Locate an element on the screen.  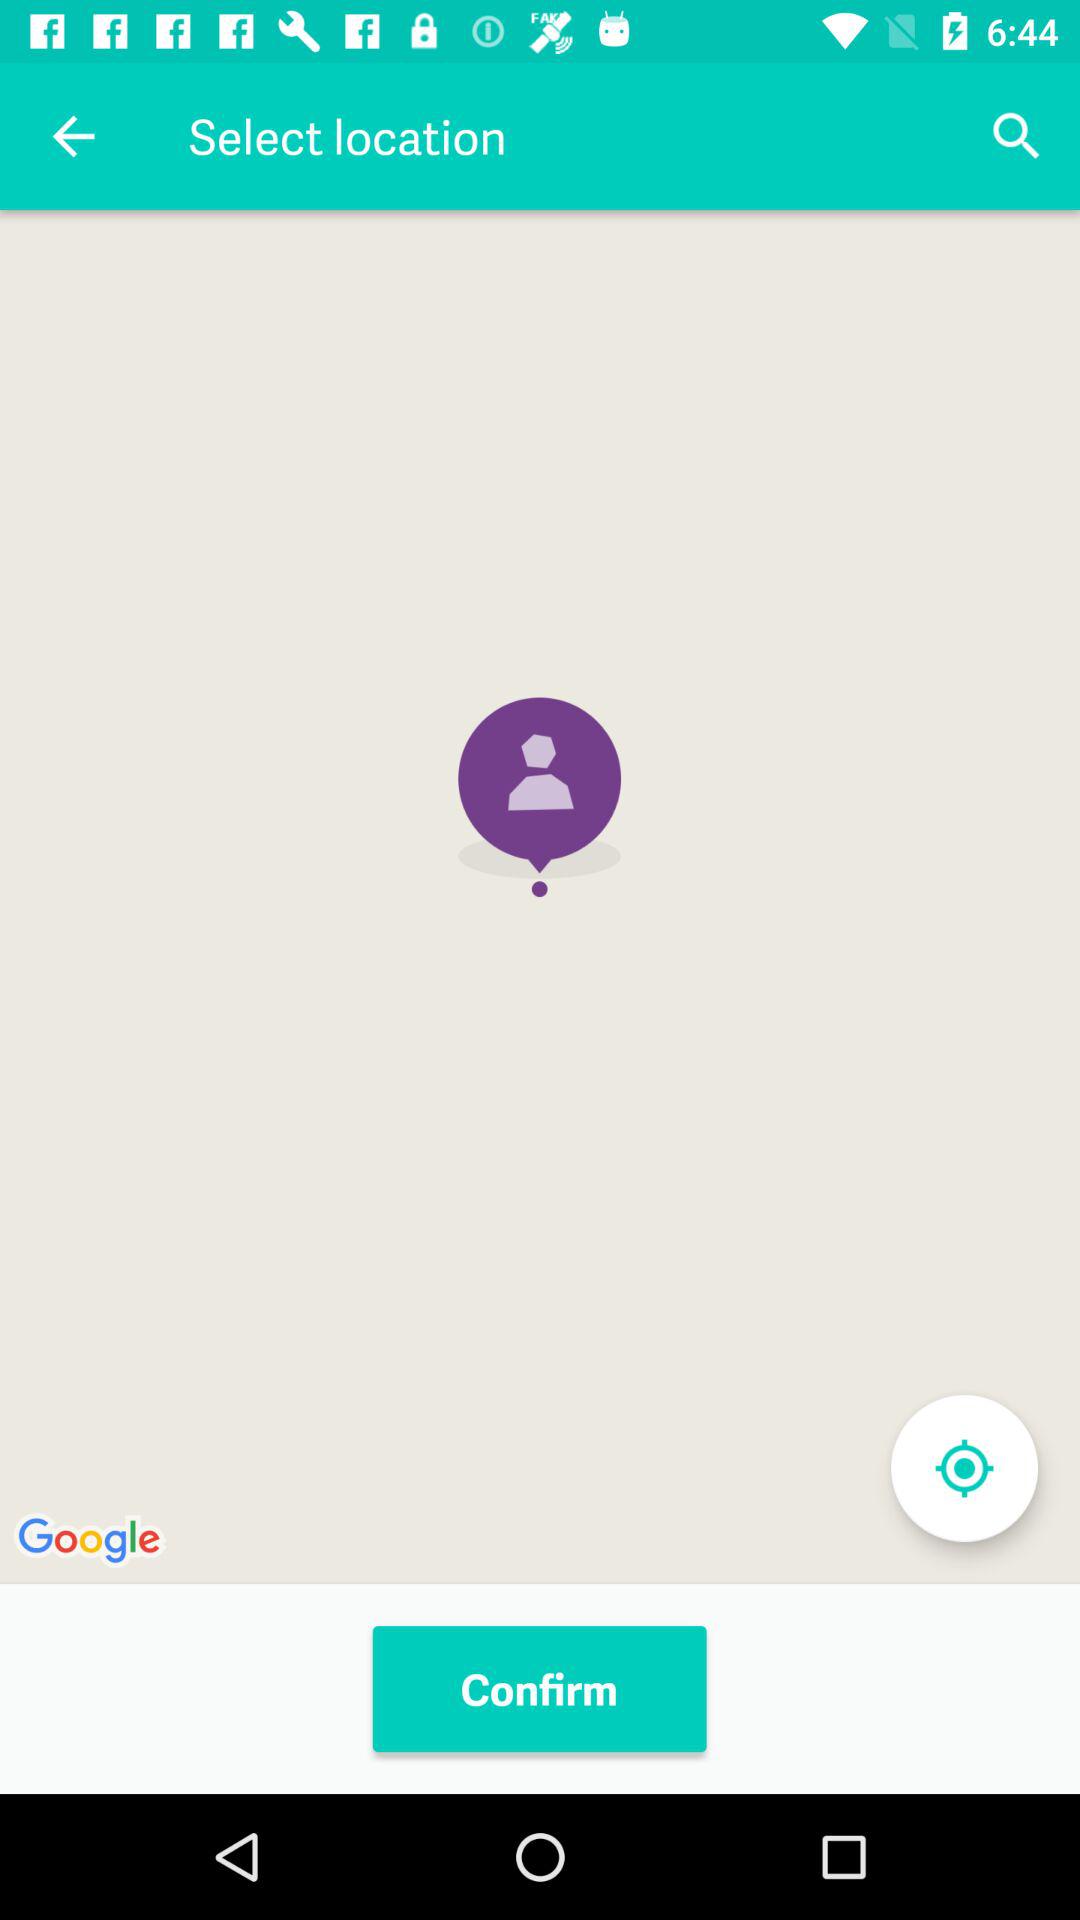
select icon to the left of the select location item is located at coordinates (73, 136).